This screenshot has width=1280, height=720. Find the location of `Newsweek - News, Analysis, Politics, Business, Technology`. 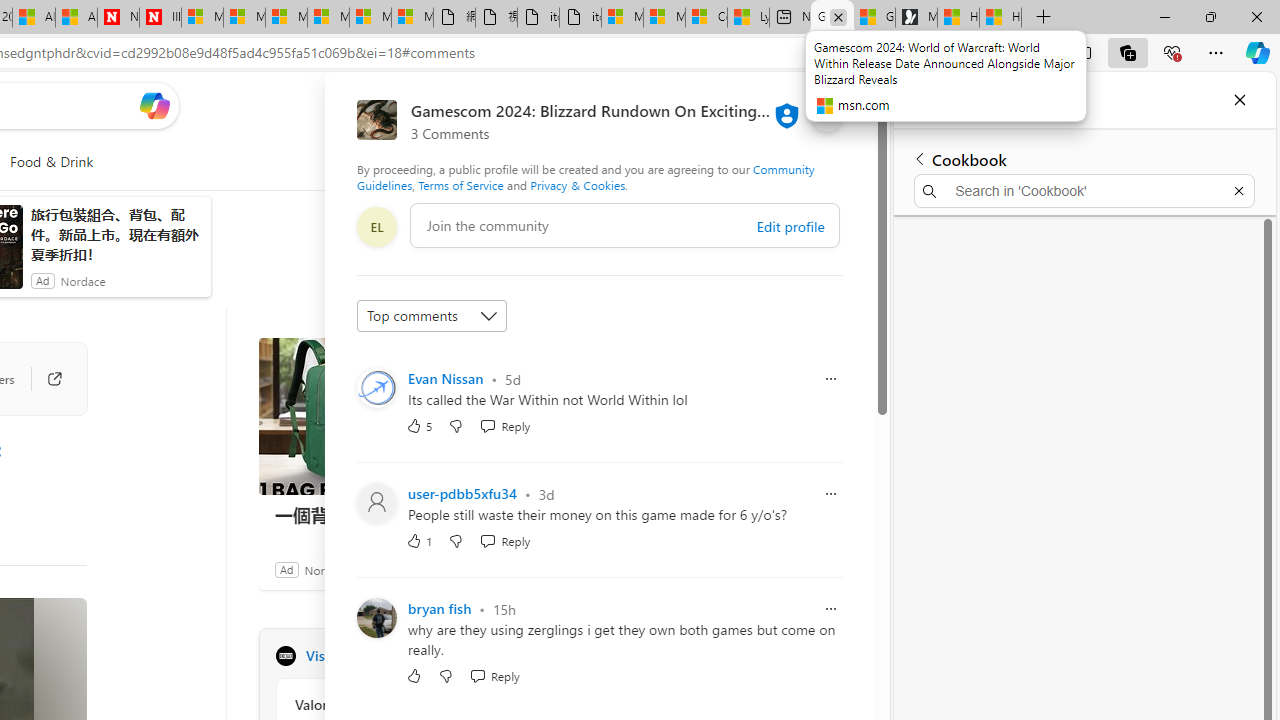

Newsweek - News, Analysis, Politics, Business, Technology is located at coordinates (118, 18).